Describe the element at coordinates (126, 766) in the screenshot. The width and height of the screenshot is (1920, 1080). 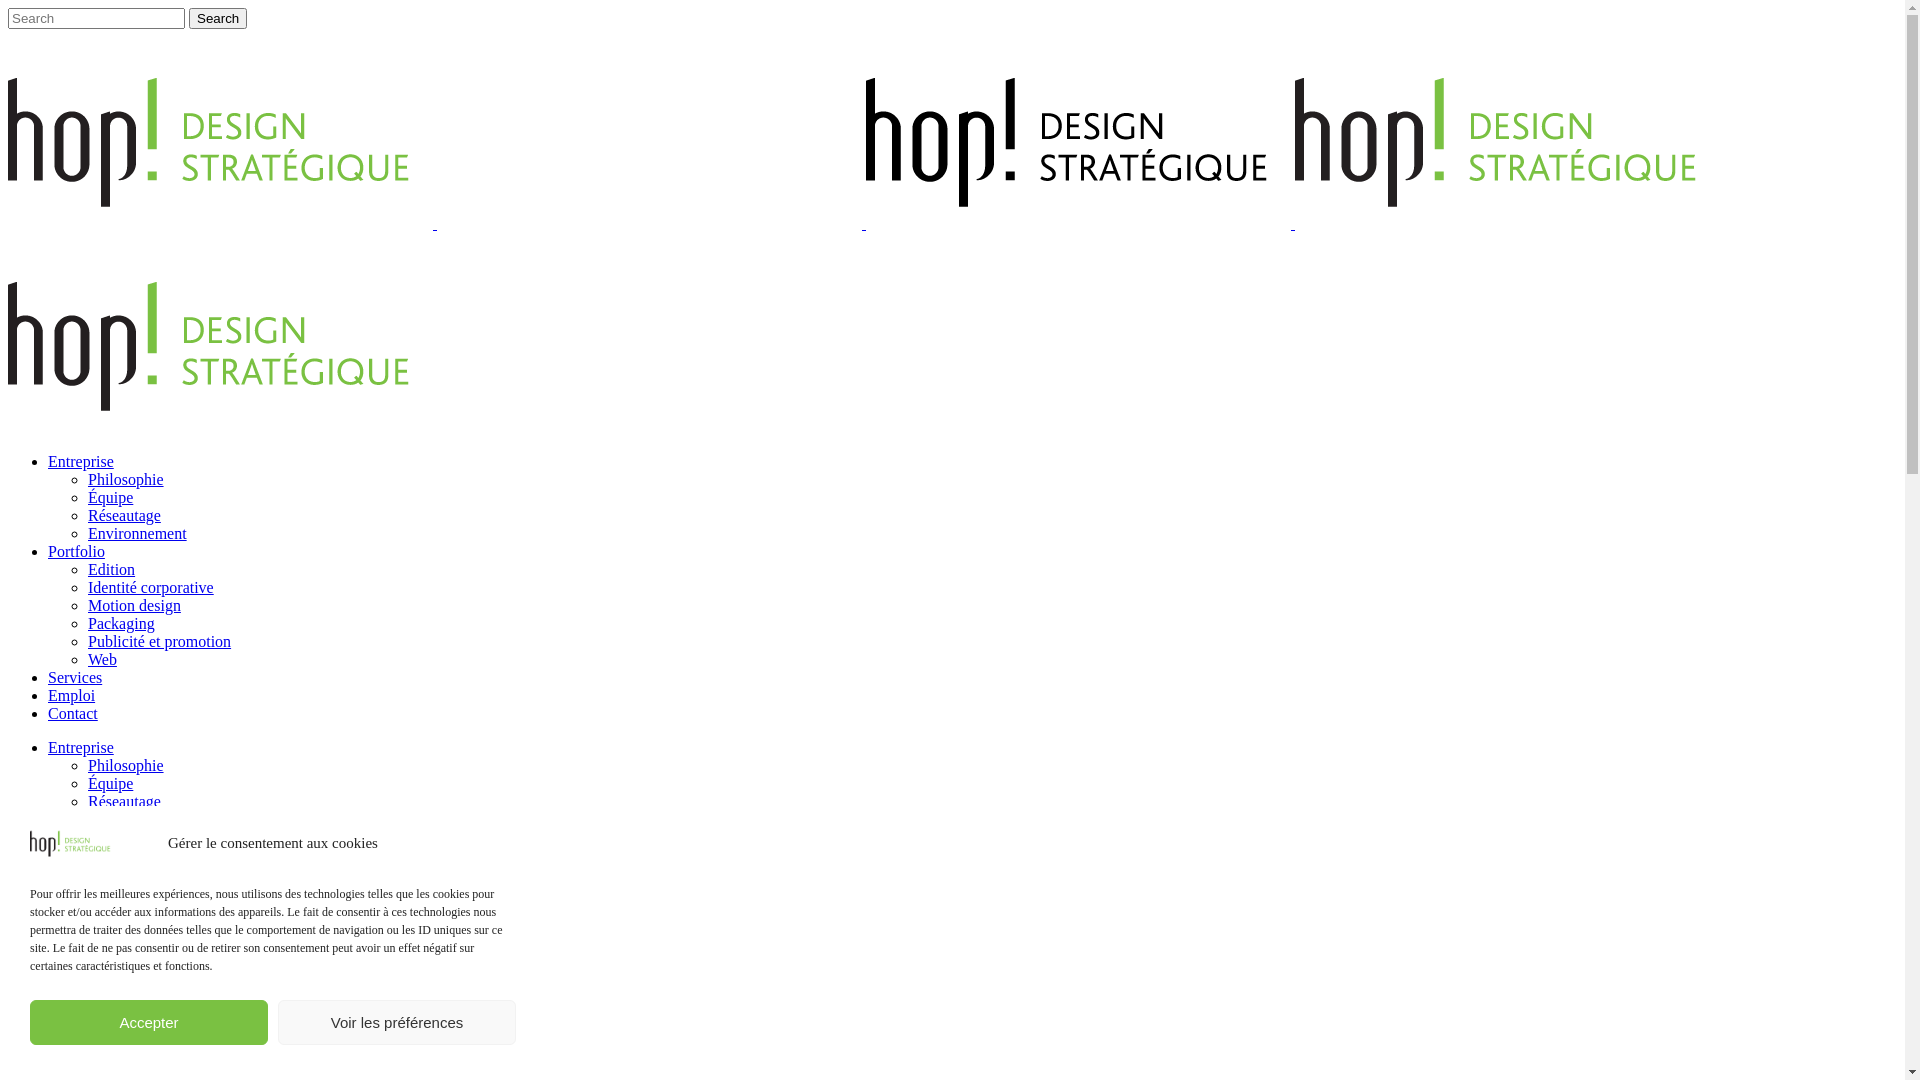
I see `Philosophie` at that location.